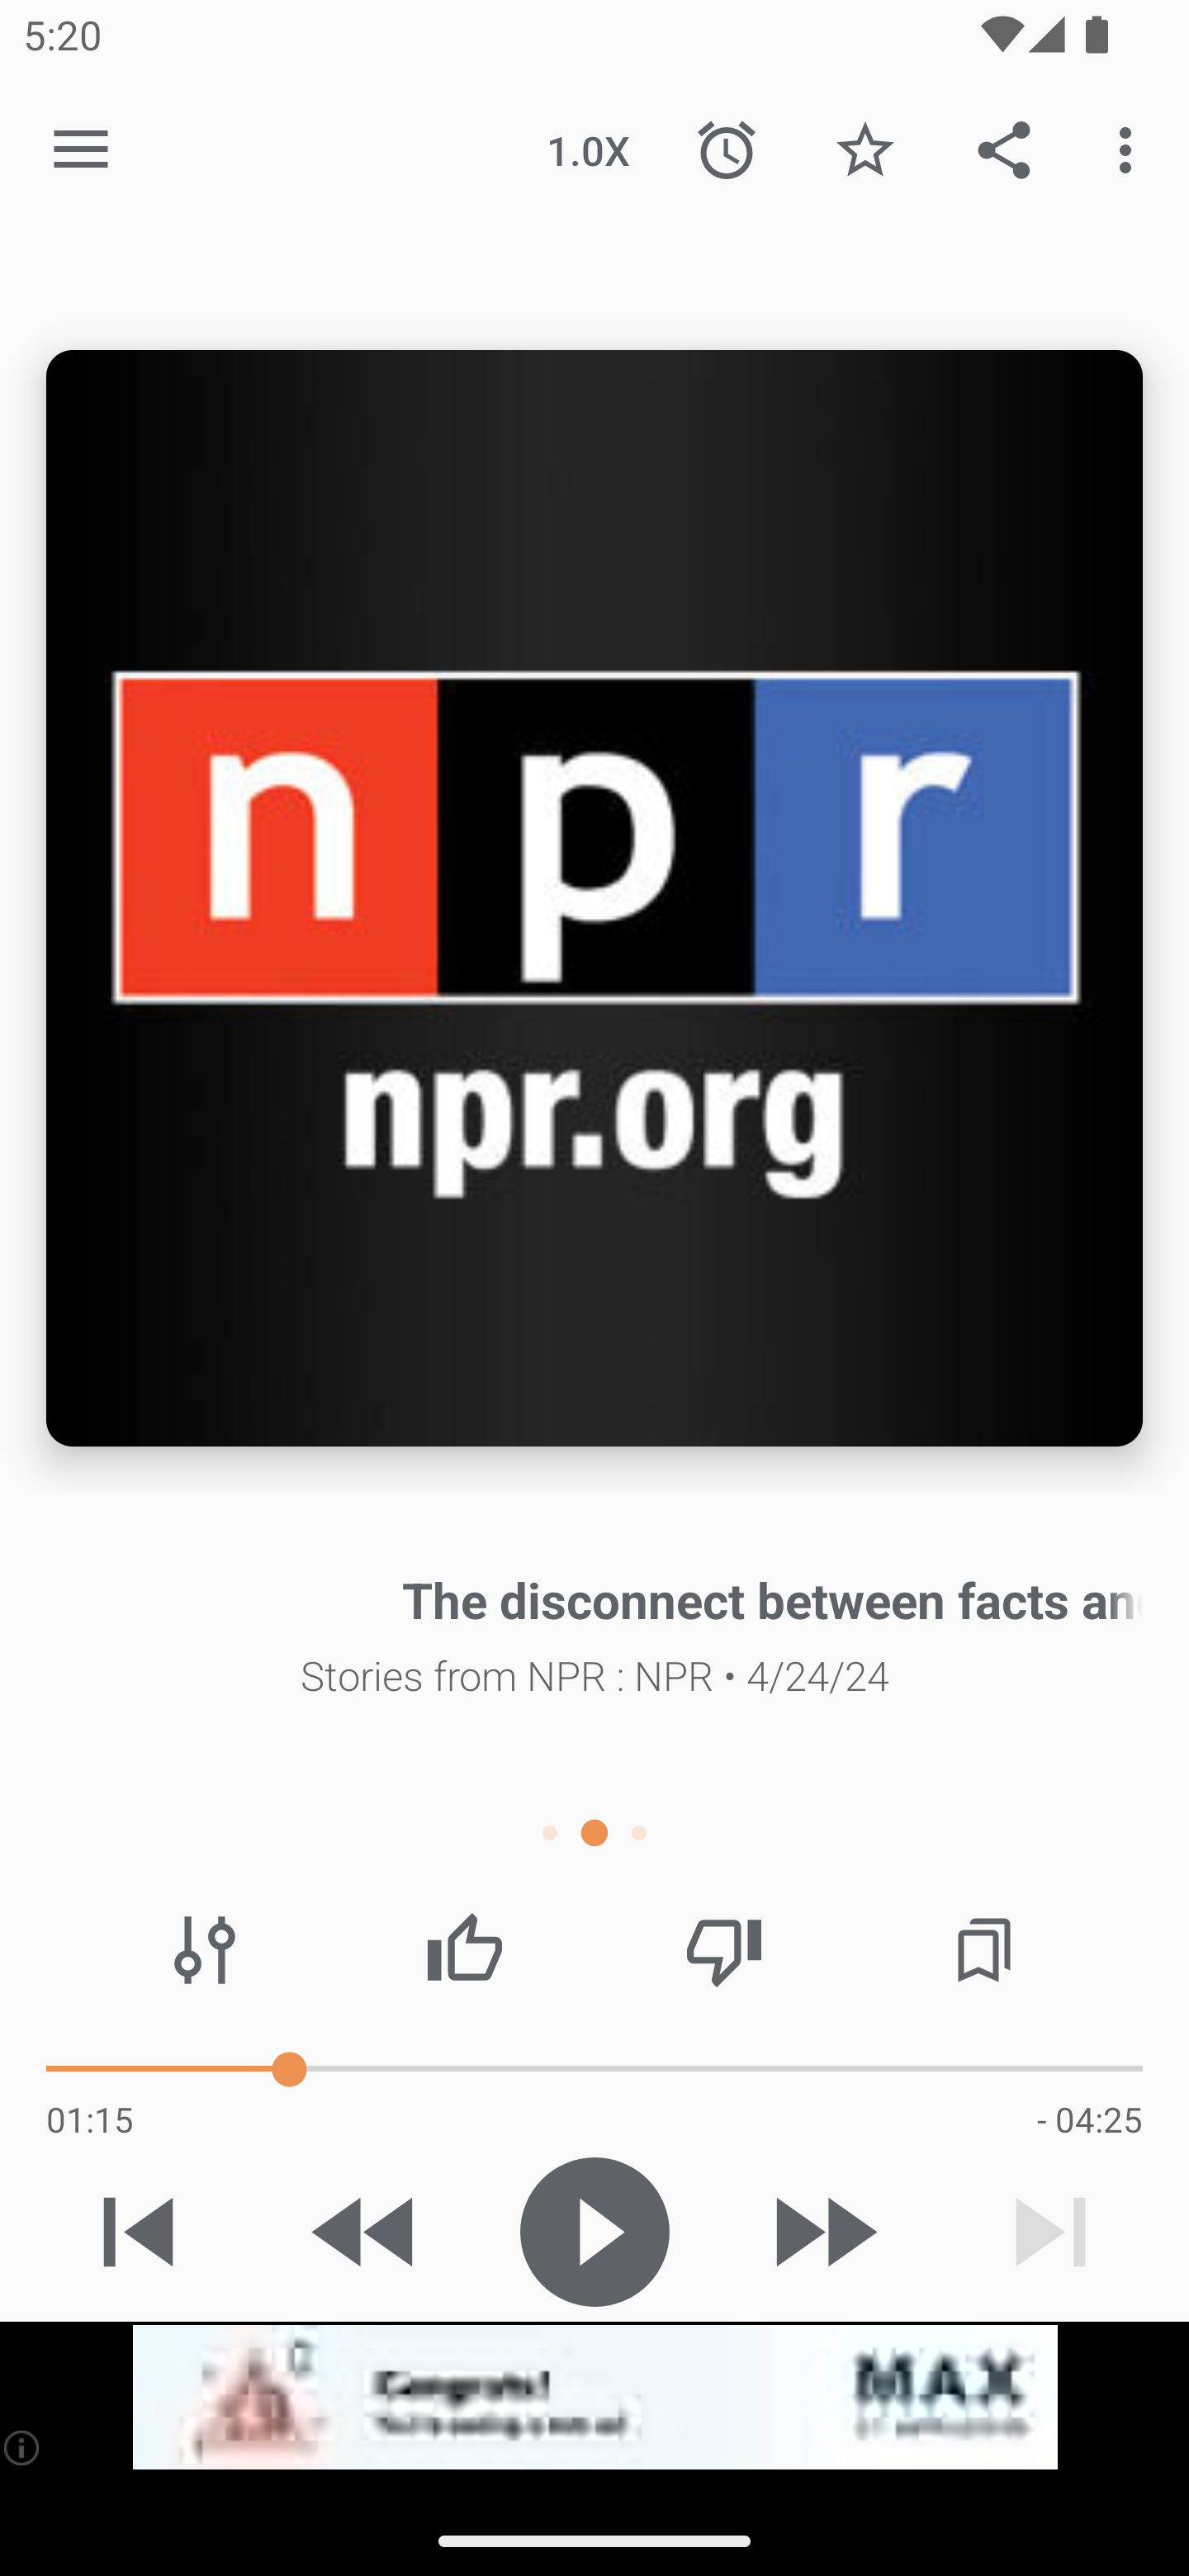 This screenshot has width=1189, height=2576. What do you see at coordinates (1050, 2232) in the screenshot?
I see `Next track` at bounding box center [1050, 2232].